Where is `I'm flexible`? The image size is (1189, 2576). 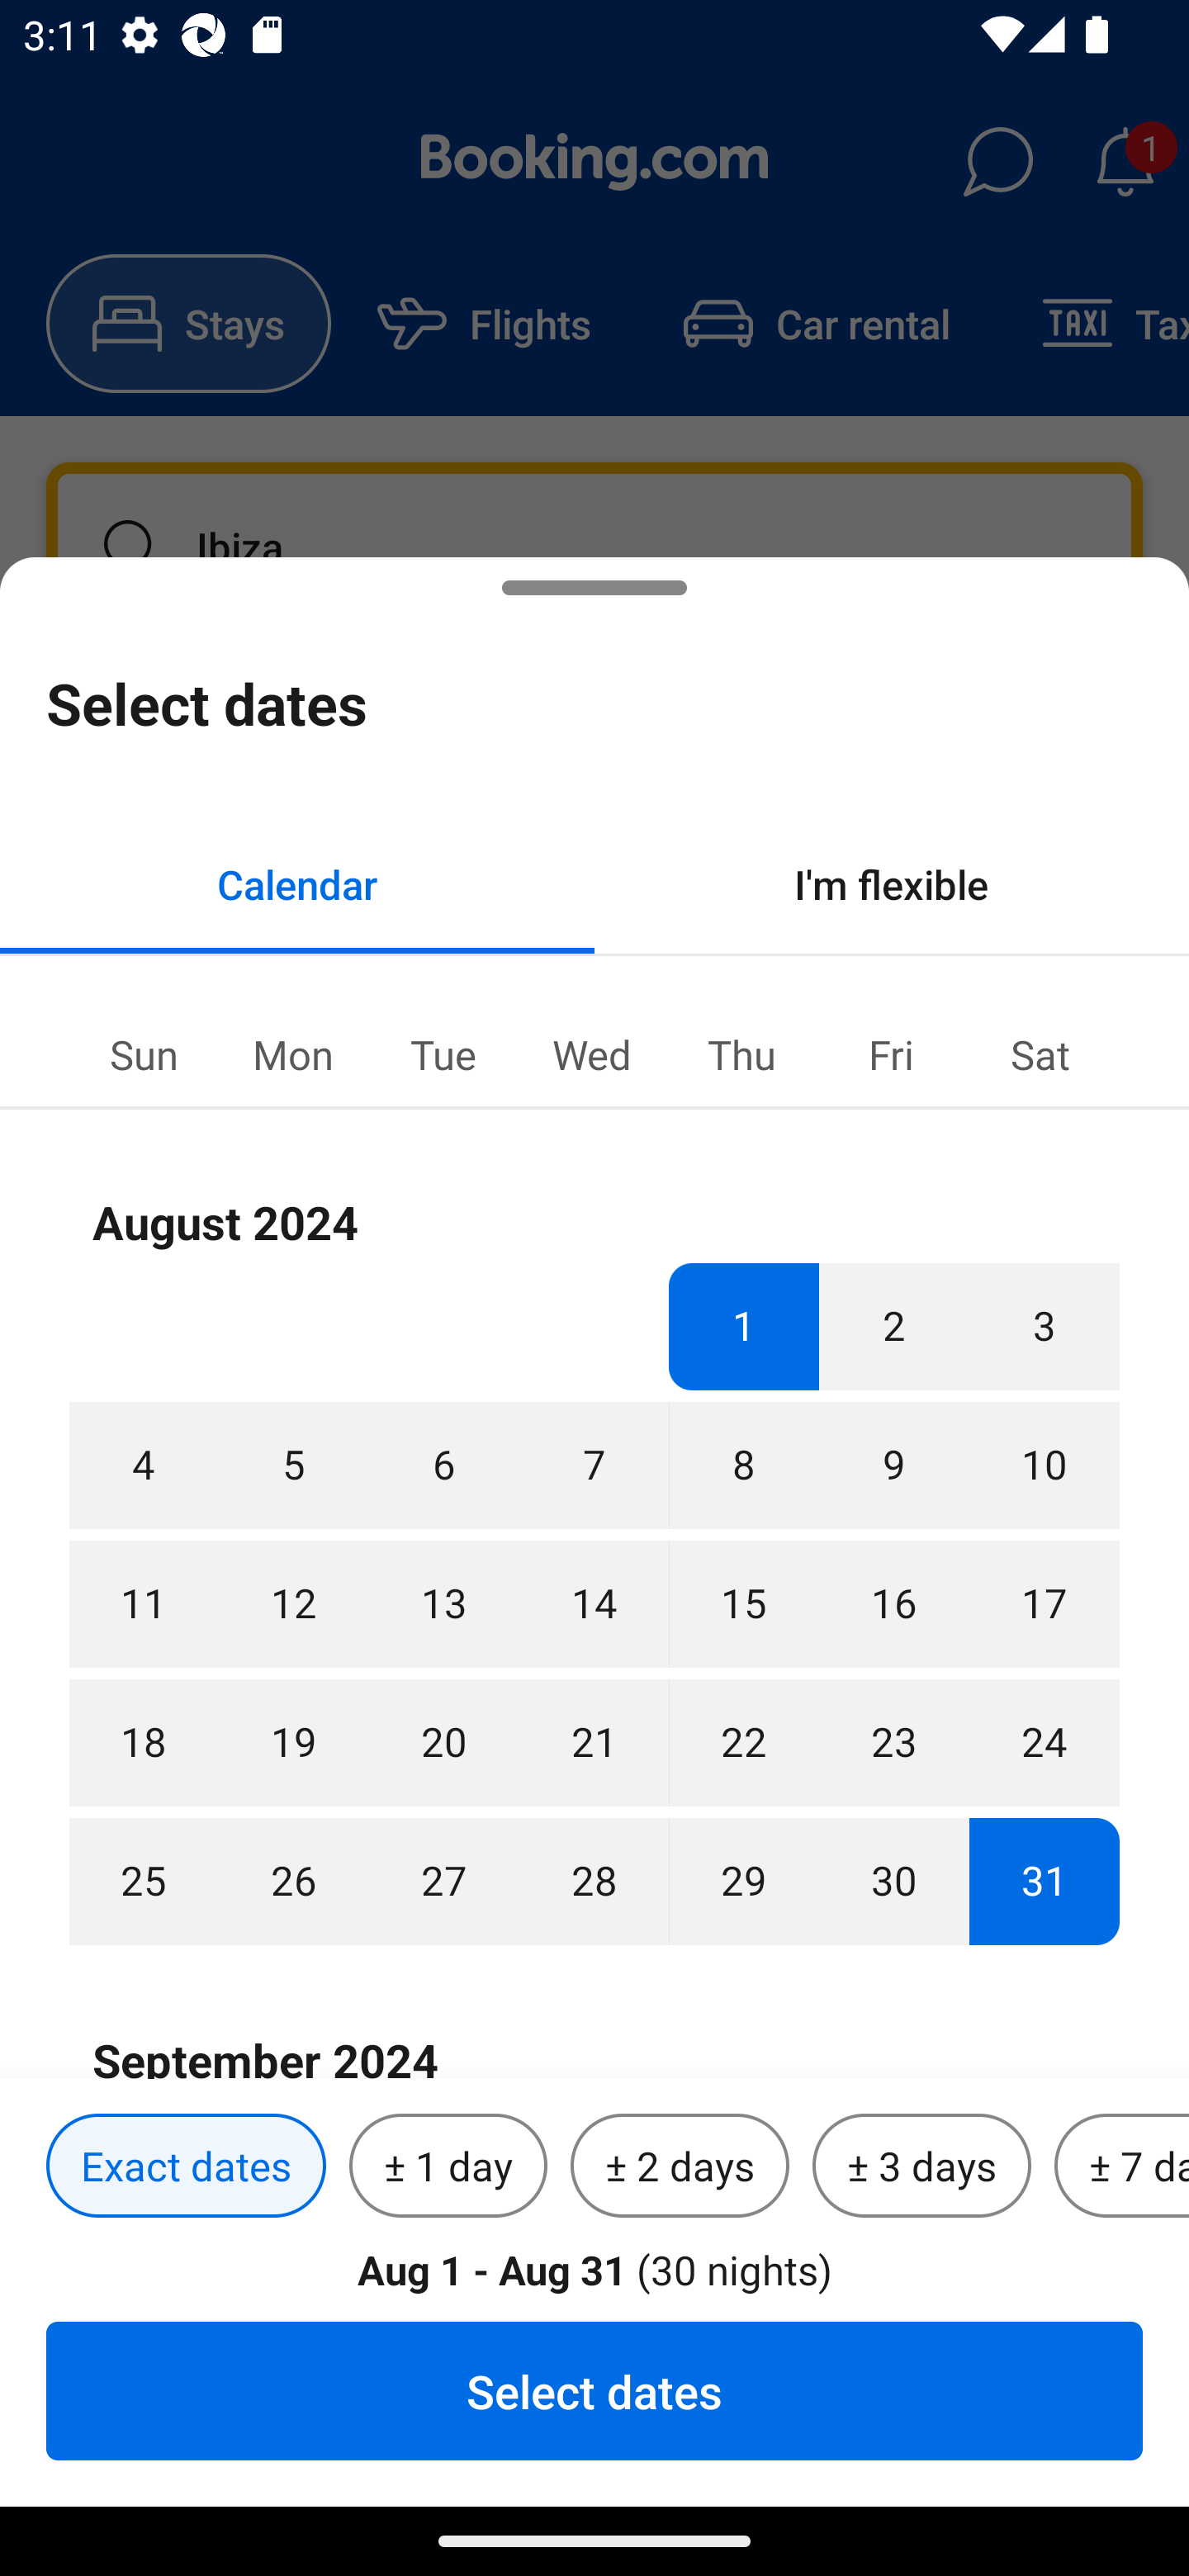
I'm flexible is located at coordinates (892, 883).